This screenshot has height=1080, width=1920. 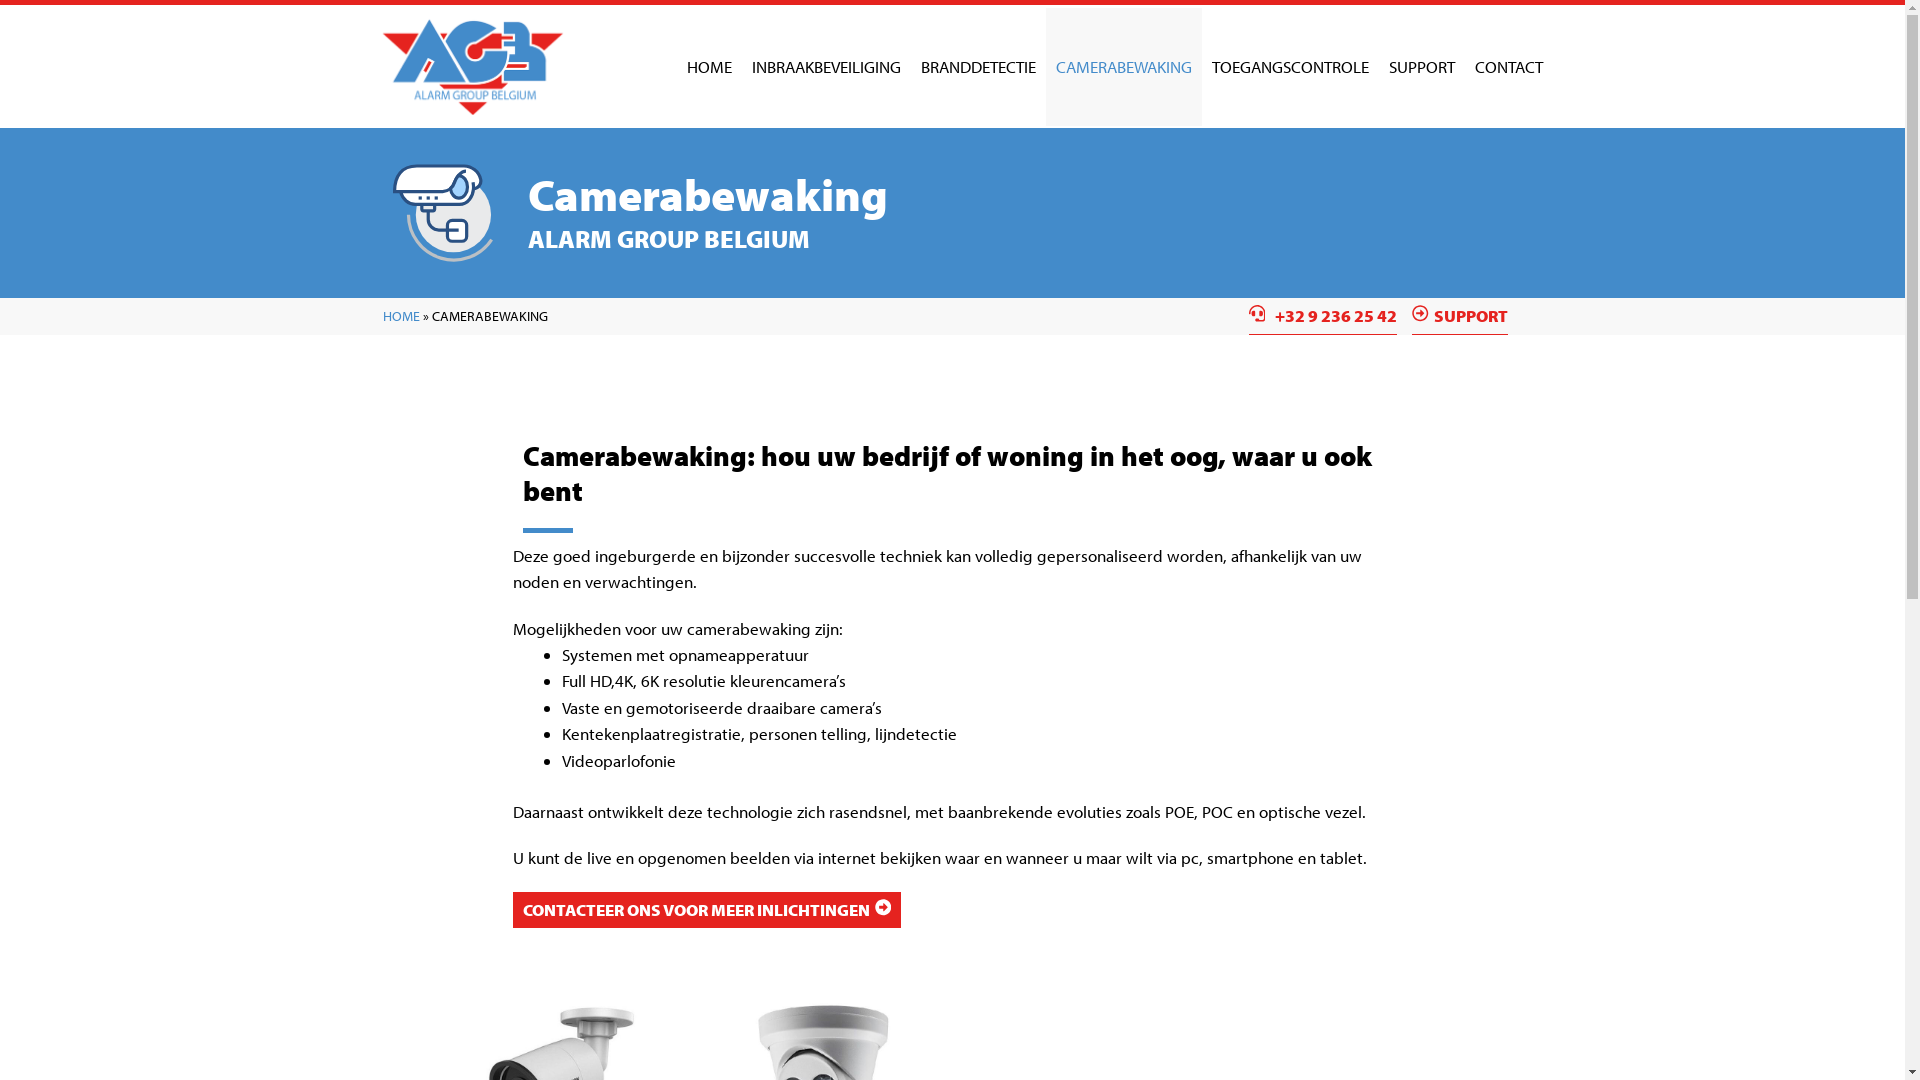 What do you see at coordinates (1460, 316) in the screenshot?
I see `SUPPORT` at bounding box center [1460, 316].